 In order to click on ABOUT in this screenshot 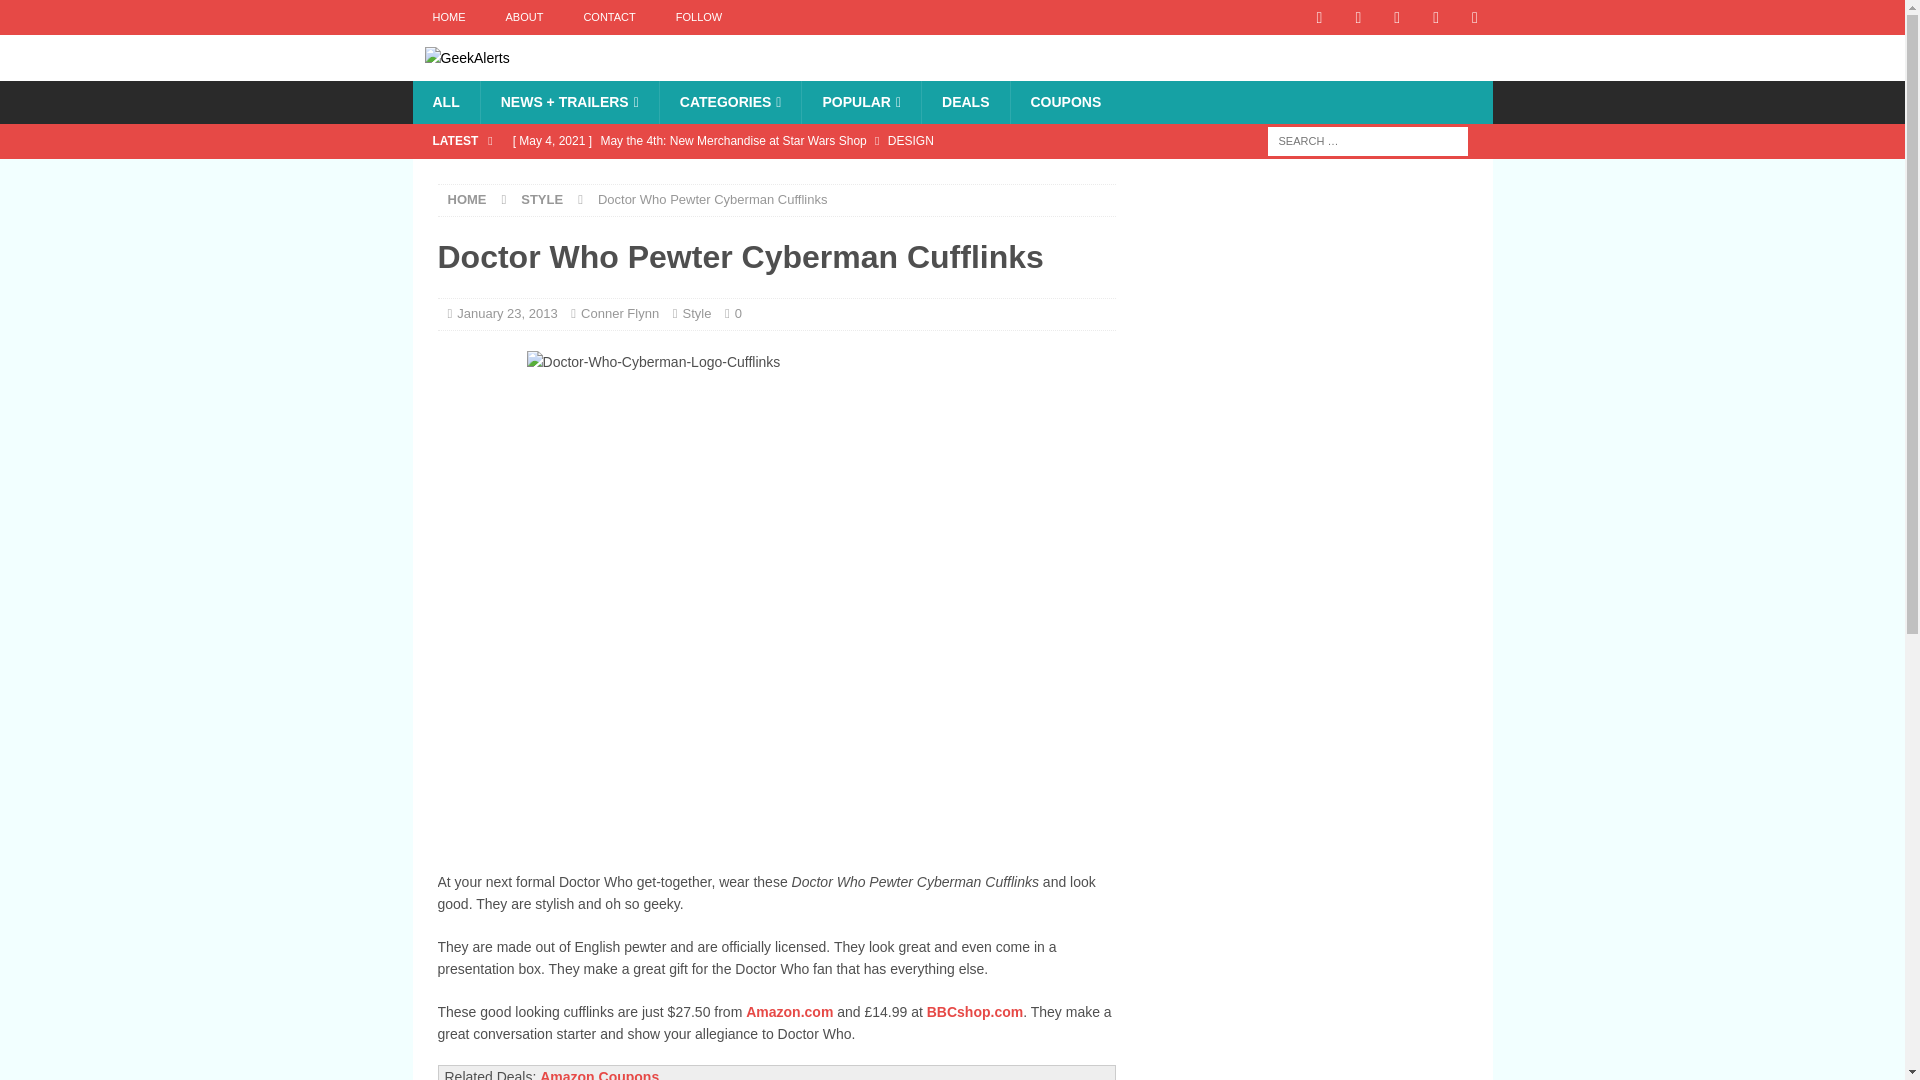, I will do `click(524, 17)`.